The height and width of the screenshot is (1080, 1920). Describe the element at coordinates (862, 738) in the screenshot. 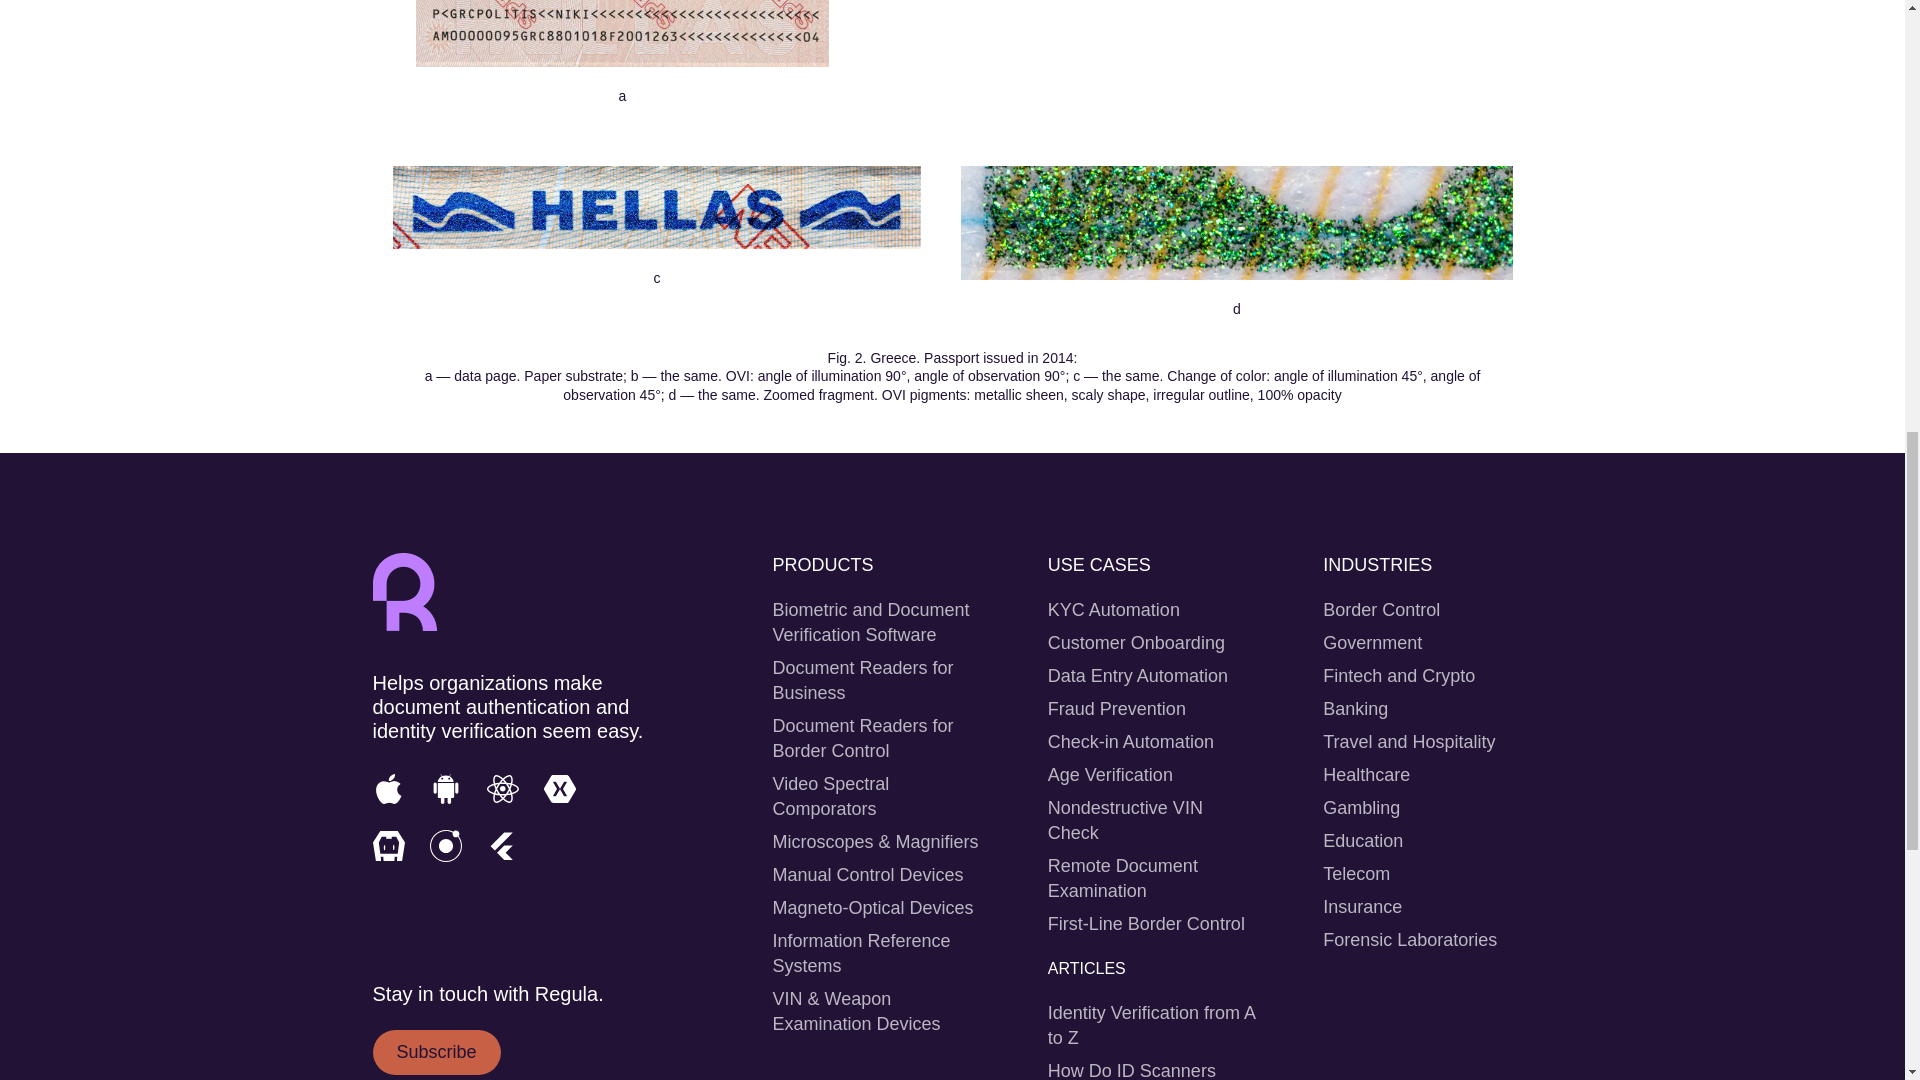

I see `Document Readers for Border Control` at that location.